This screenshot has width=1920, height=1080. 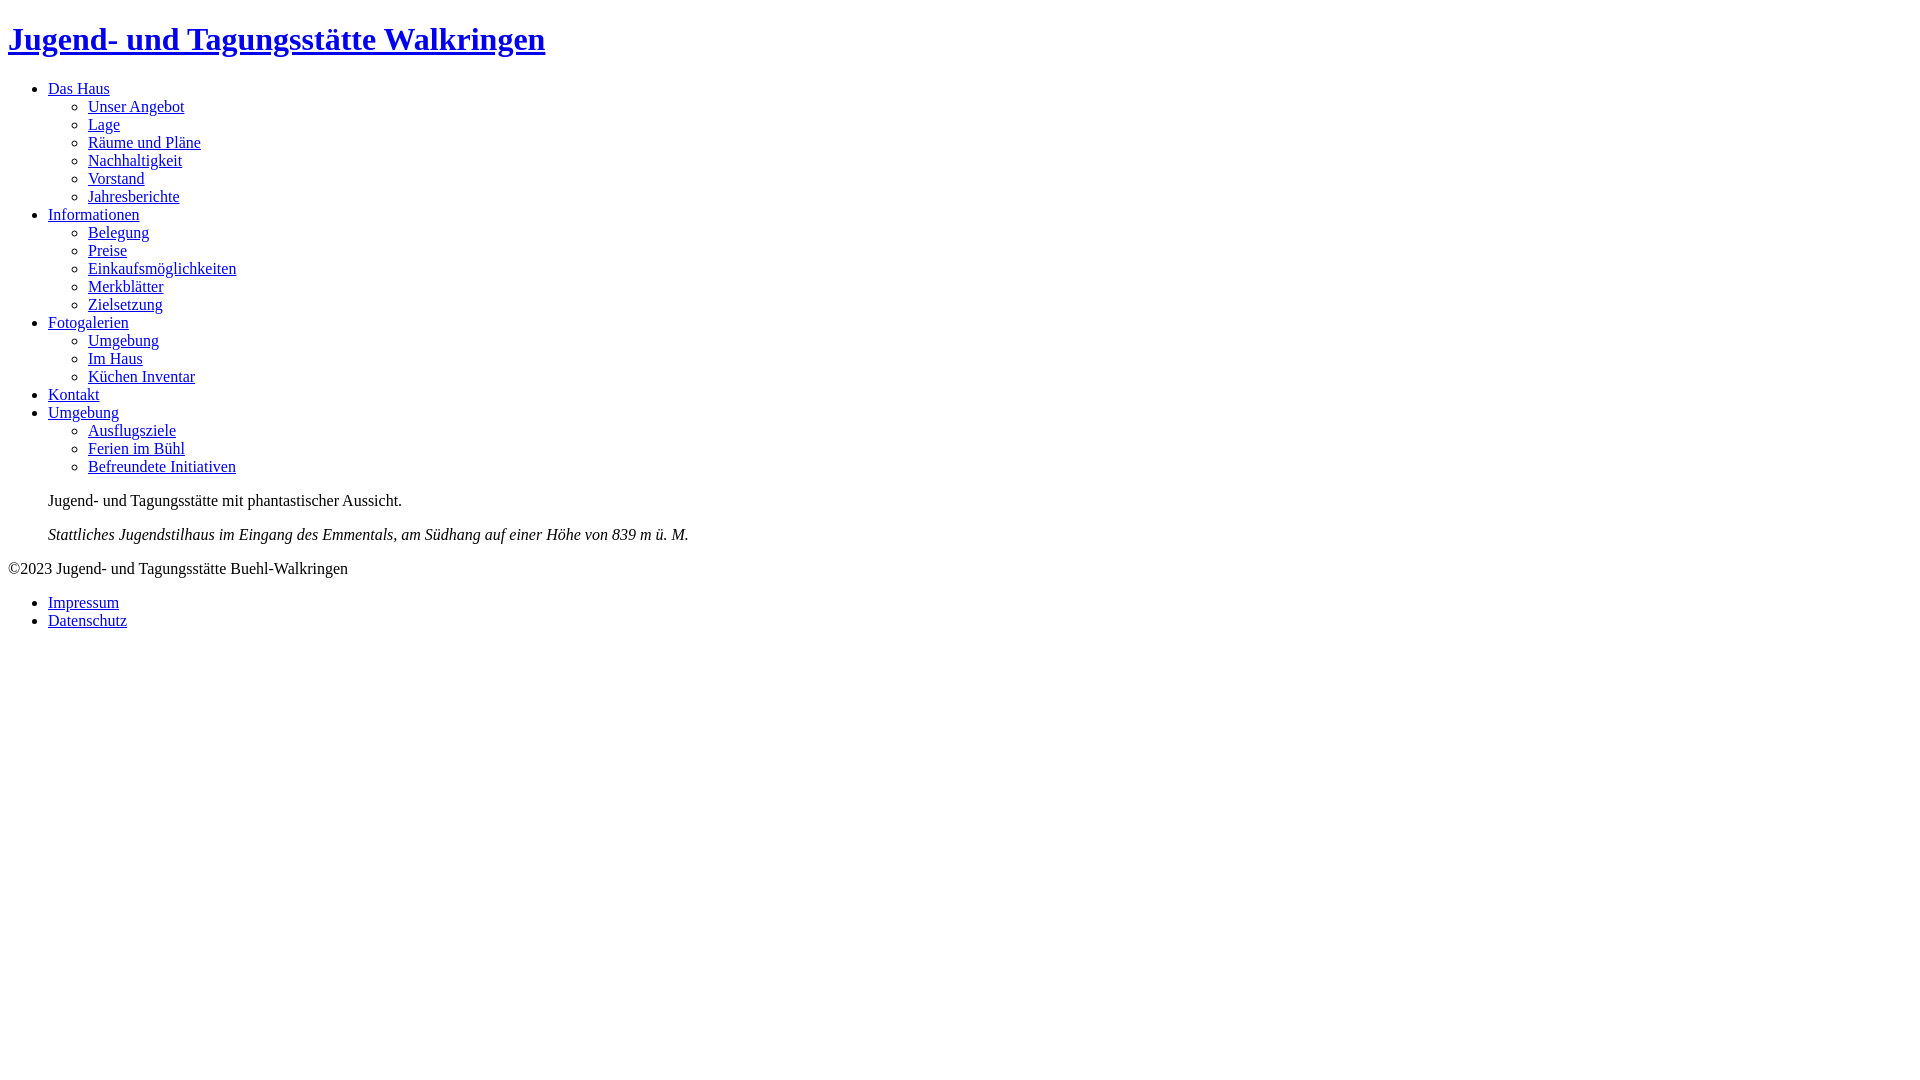 I want to click on Vorstand, so click(x=116, y=178).